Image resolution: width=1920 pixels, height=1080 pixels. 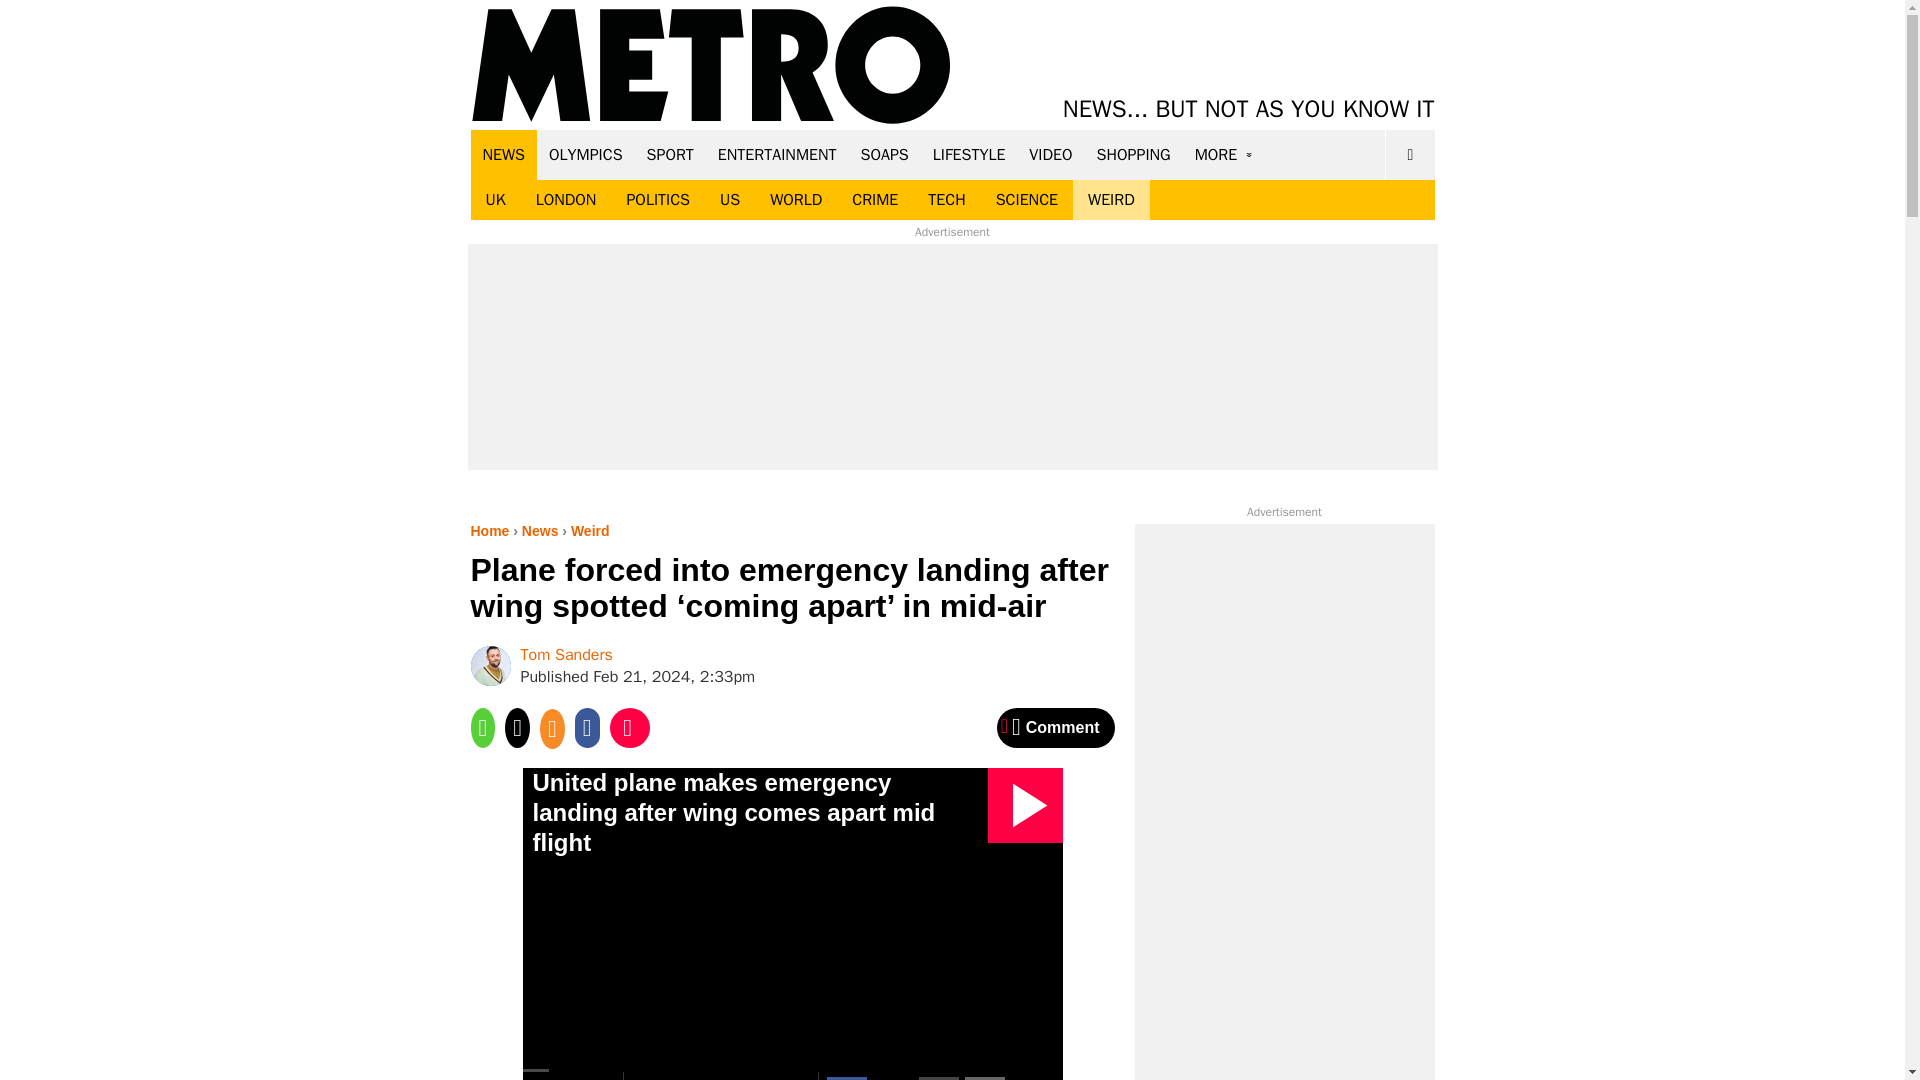 I want to click on LIFESTYLE, so click(x=969, y=154).